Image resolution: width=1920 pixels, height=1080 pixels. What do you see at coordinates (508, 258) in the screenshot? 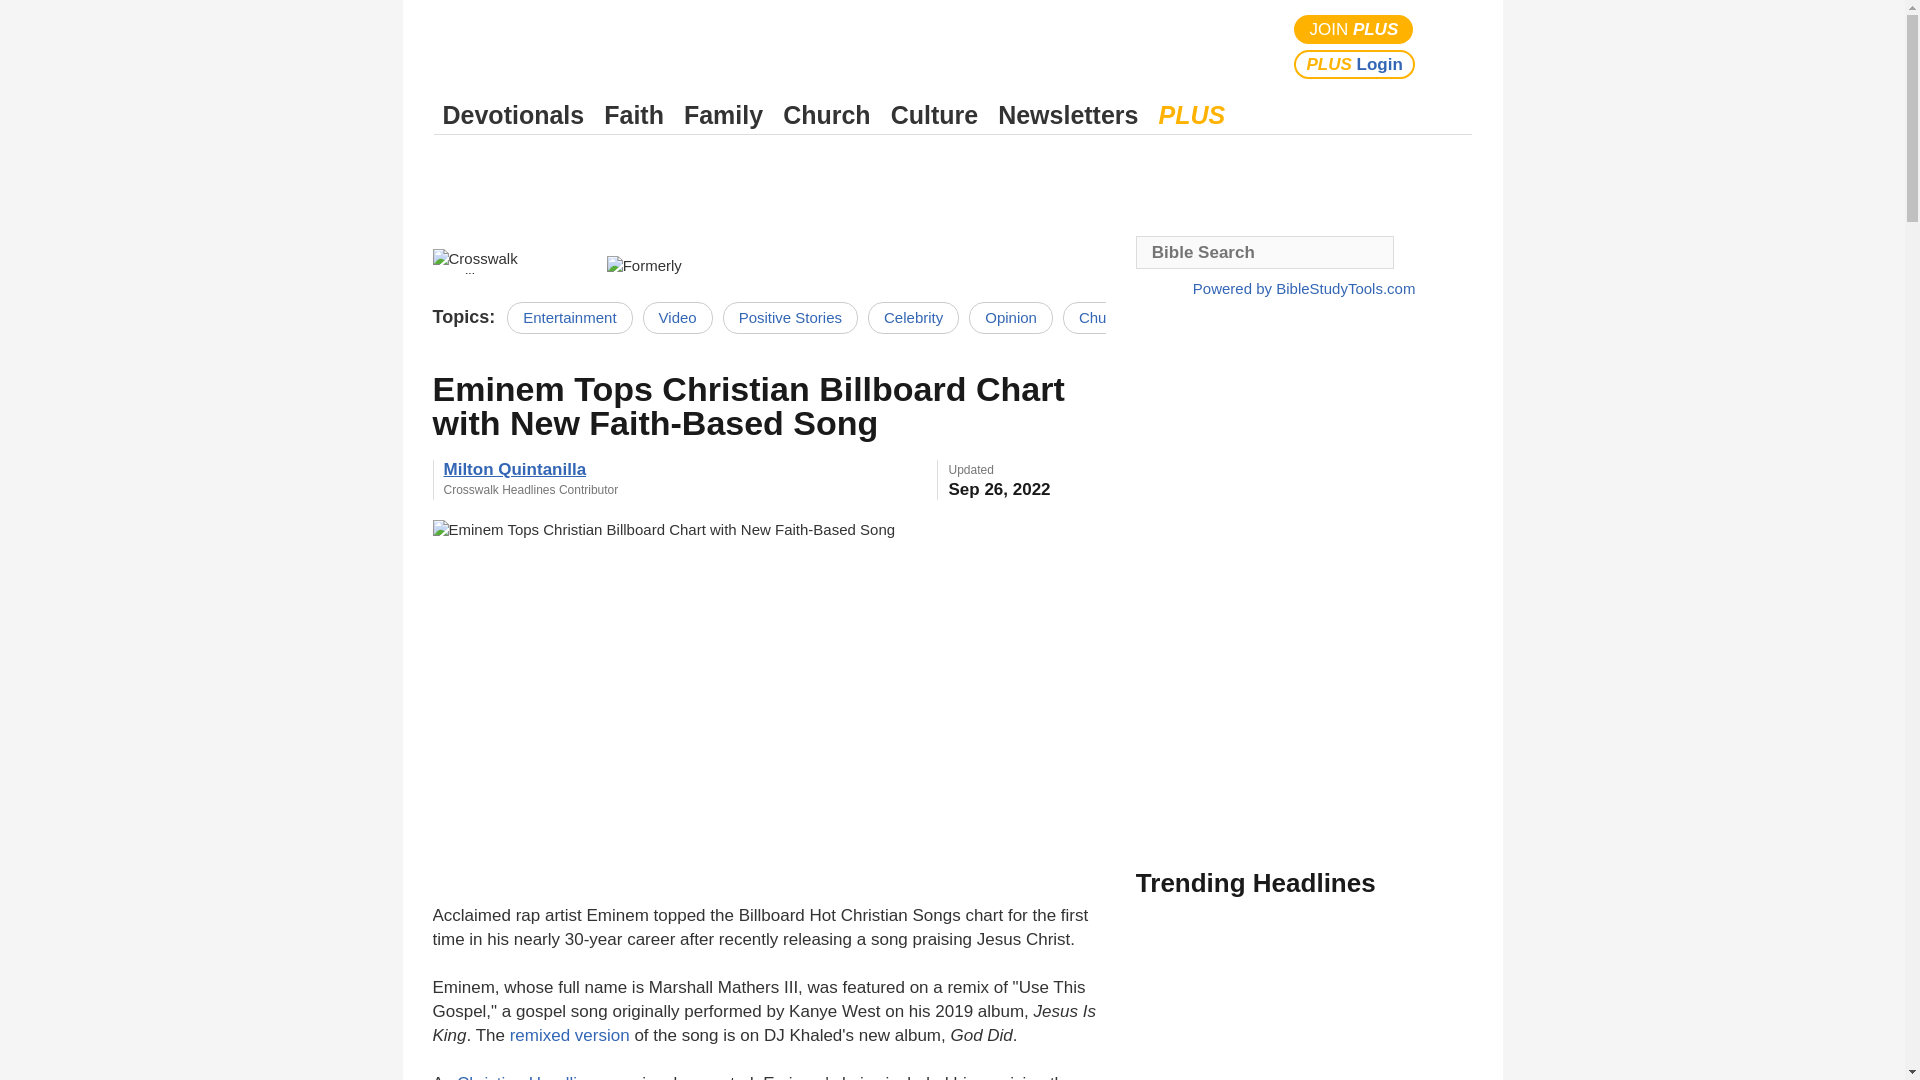
I see `Crosswalk Headlines` at bounding box center [508, 258].